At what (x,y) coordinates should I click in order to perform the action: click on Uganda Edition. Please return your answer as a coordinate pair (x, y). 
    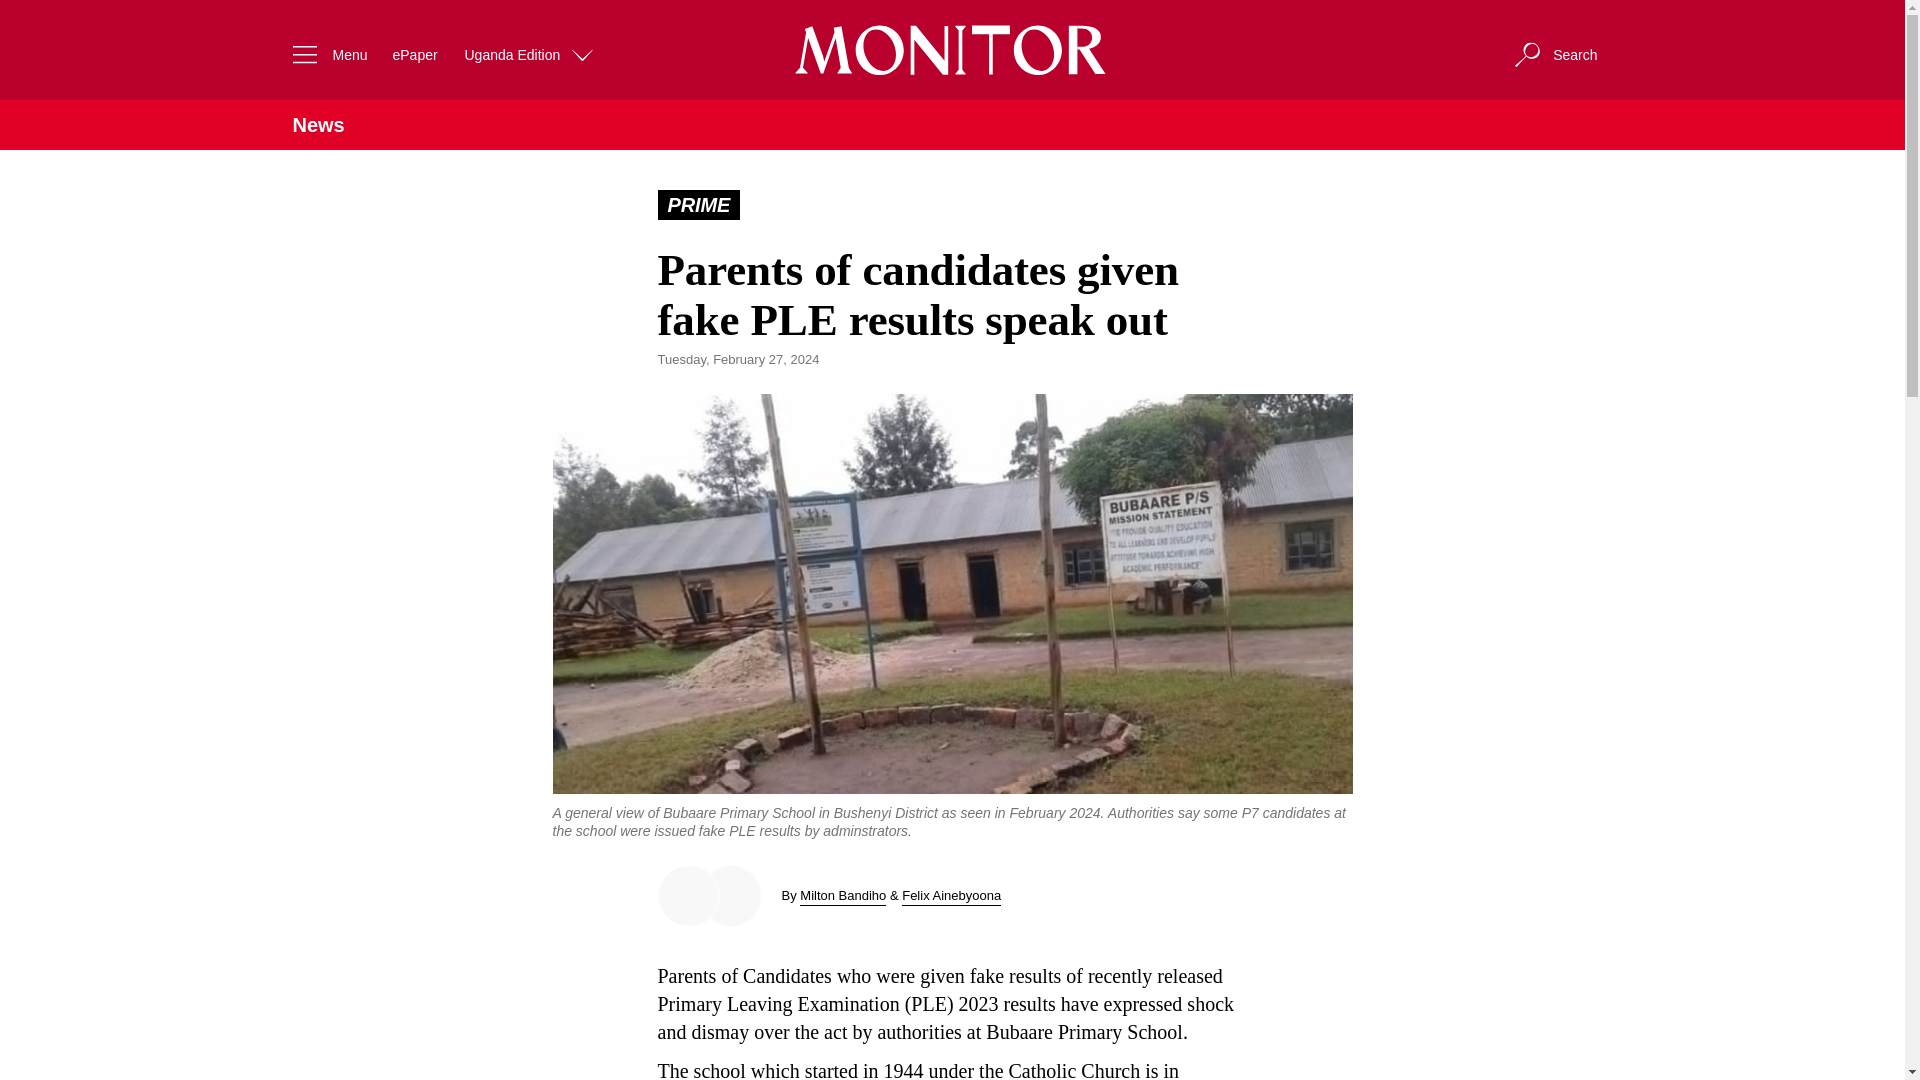
    Looking at the image, I should click on (530, 54).